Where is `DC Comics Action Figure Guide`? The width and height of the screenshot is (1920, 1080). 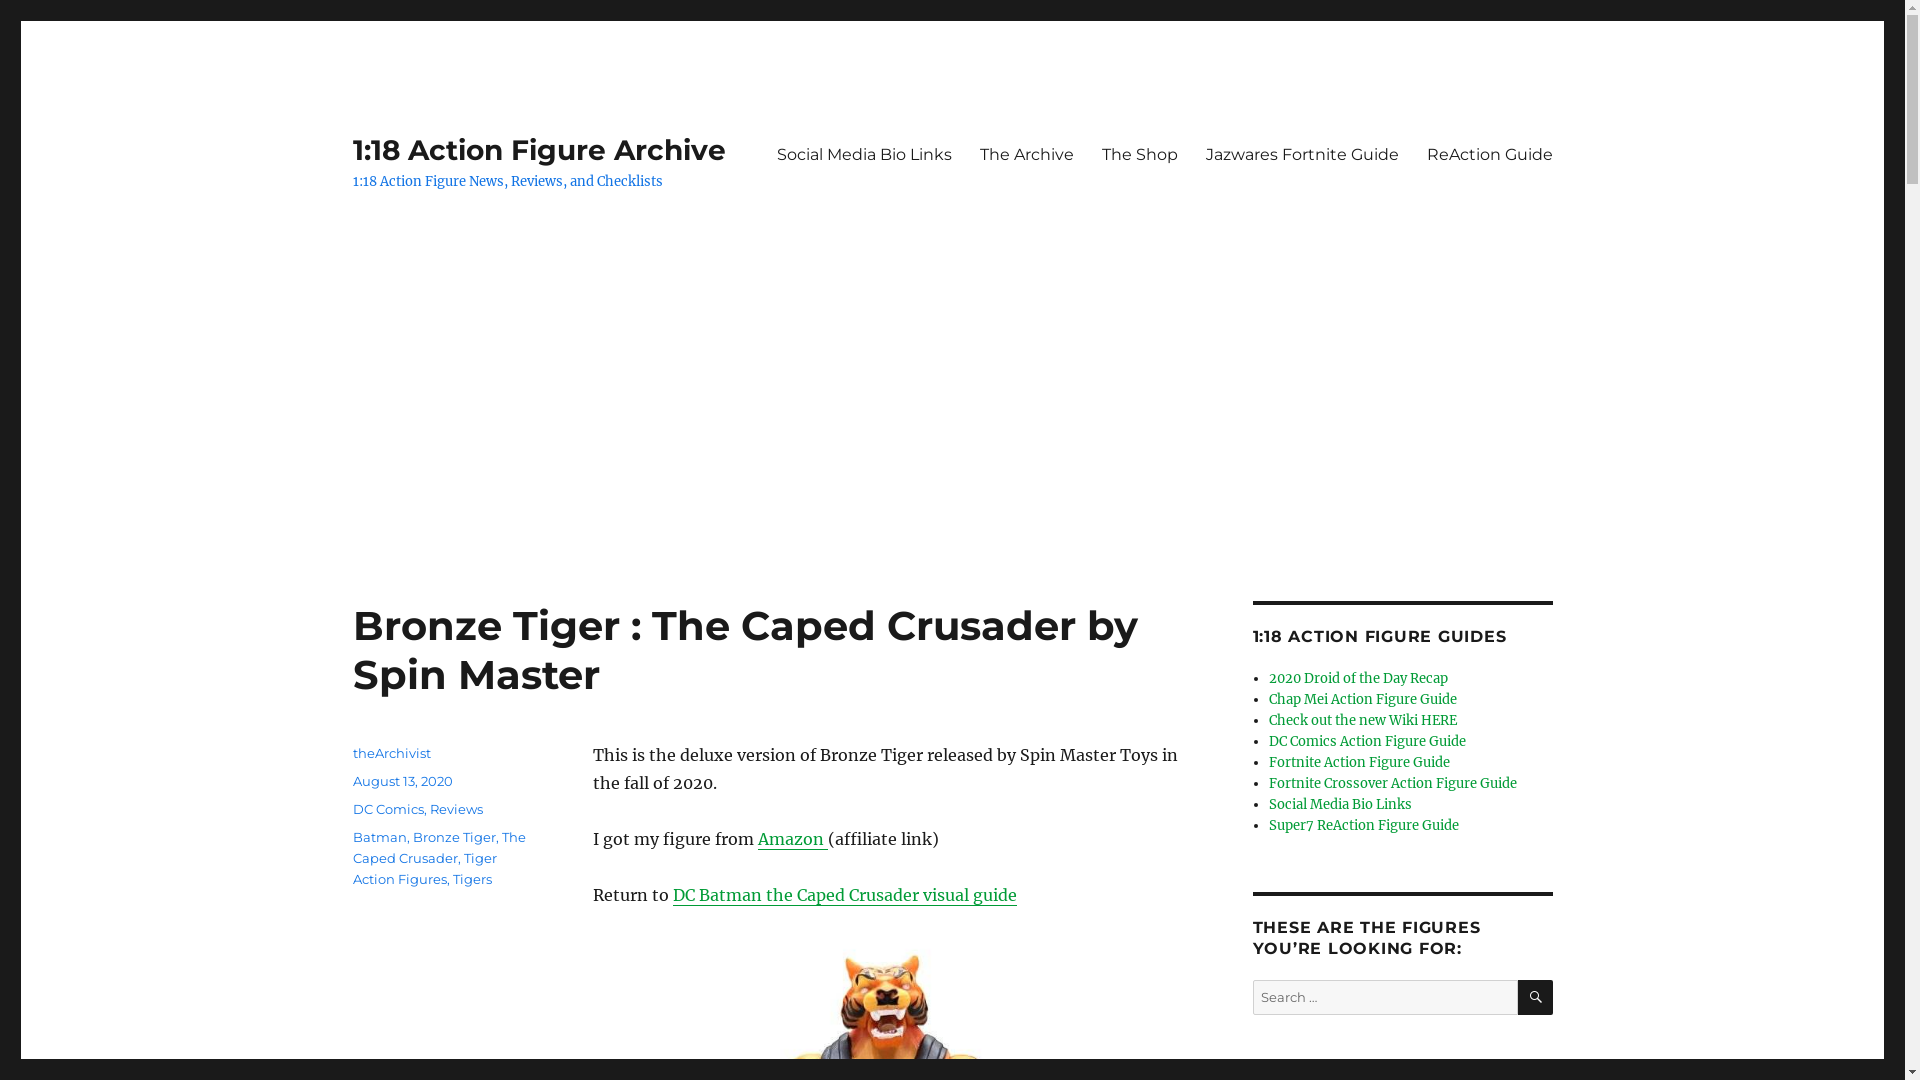
DC Comics Action Figure Guide is located at coordinates (1368, 742).